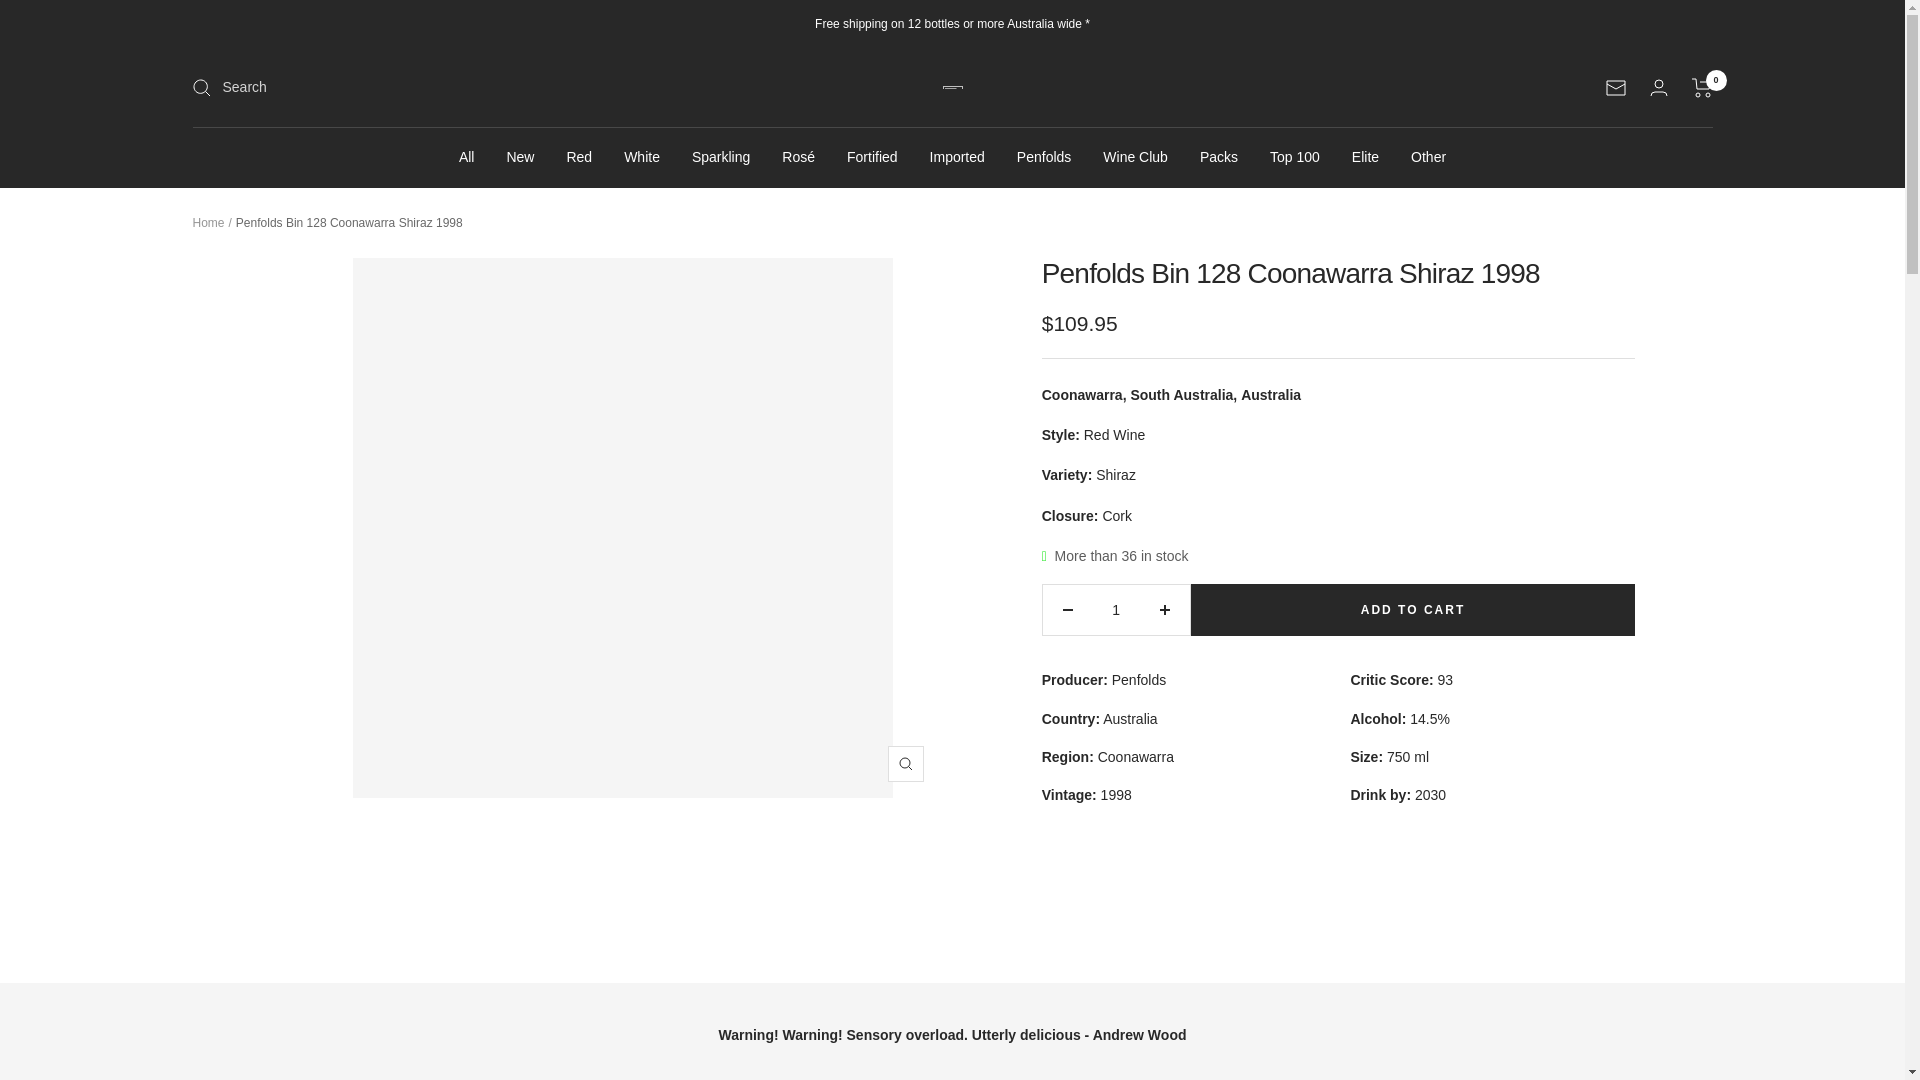 This screenshot has height=1080, width=1920. What do you see at coordinates (1219, 156) in the screenshot?
I see `Packs` at bounding box center [1219, 156].